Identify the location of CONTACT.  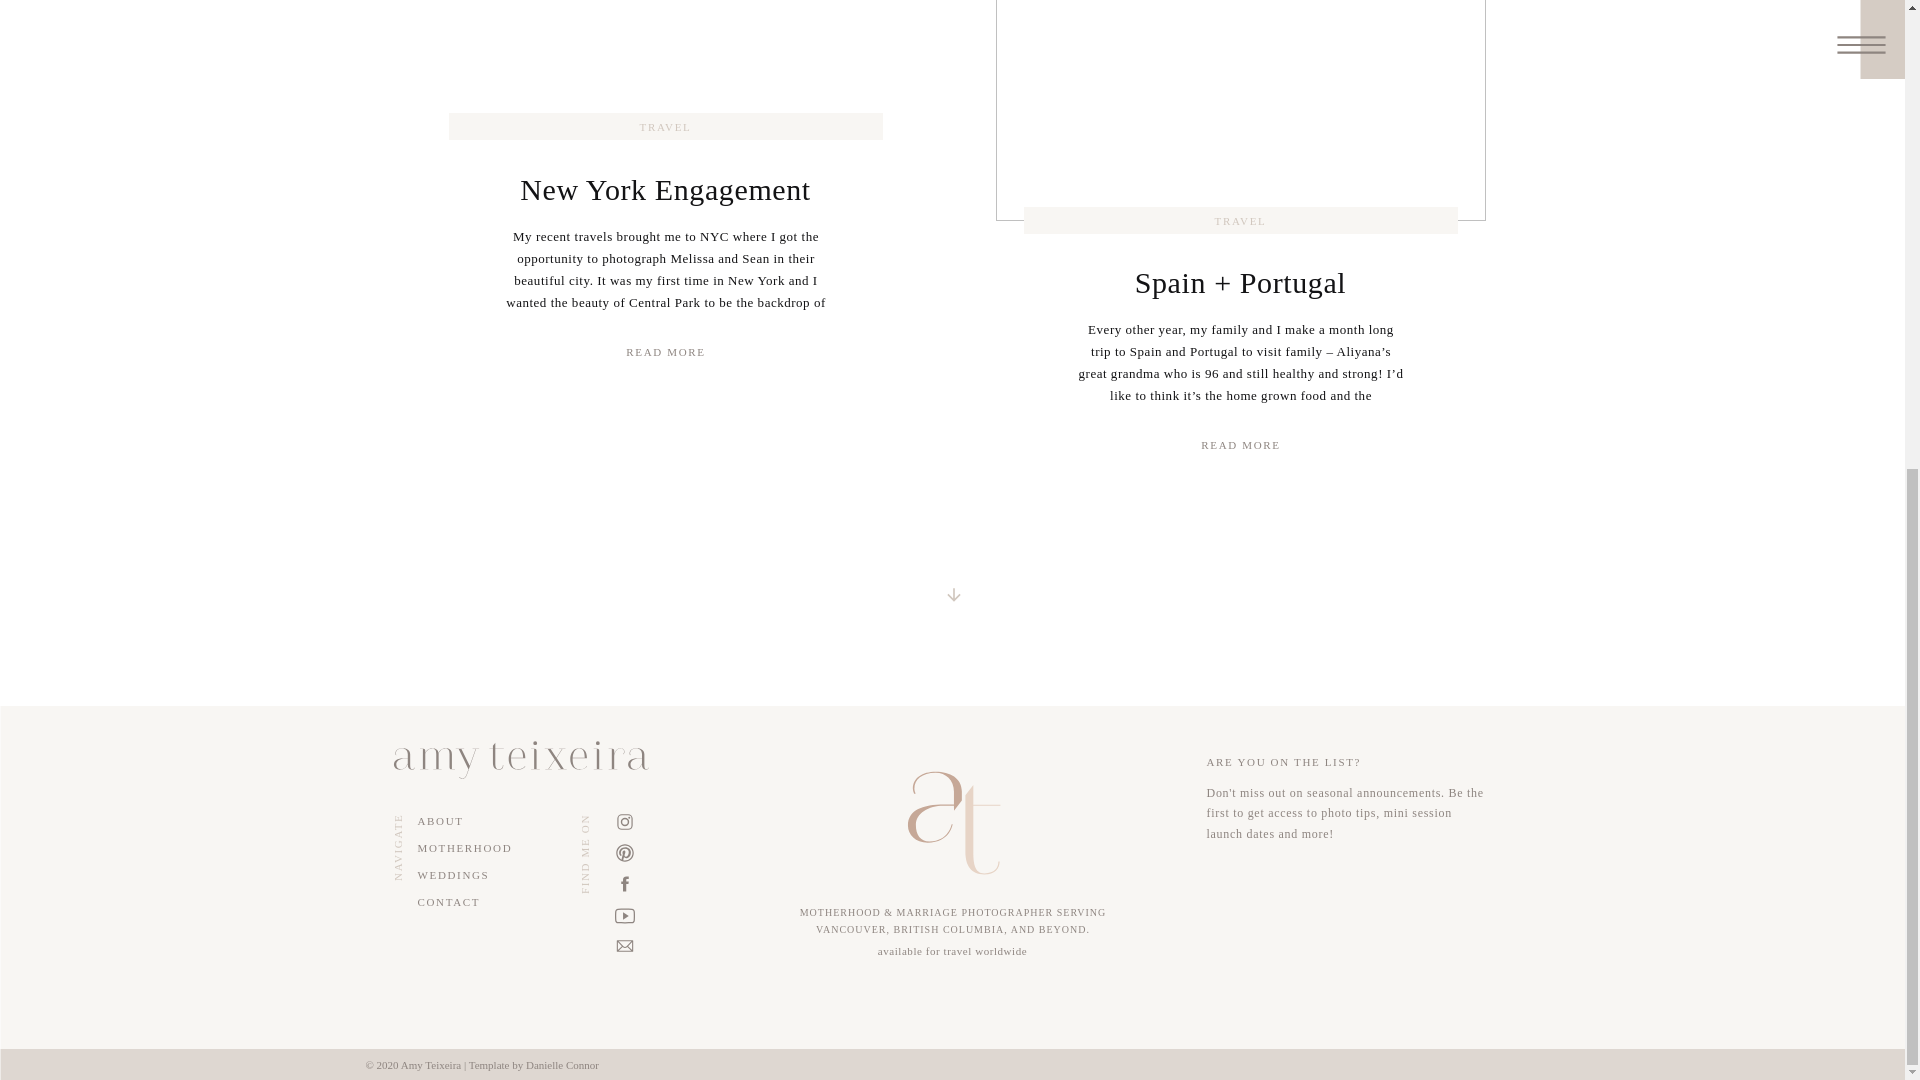
(478, 902).